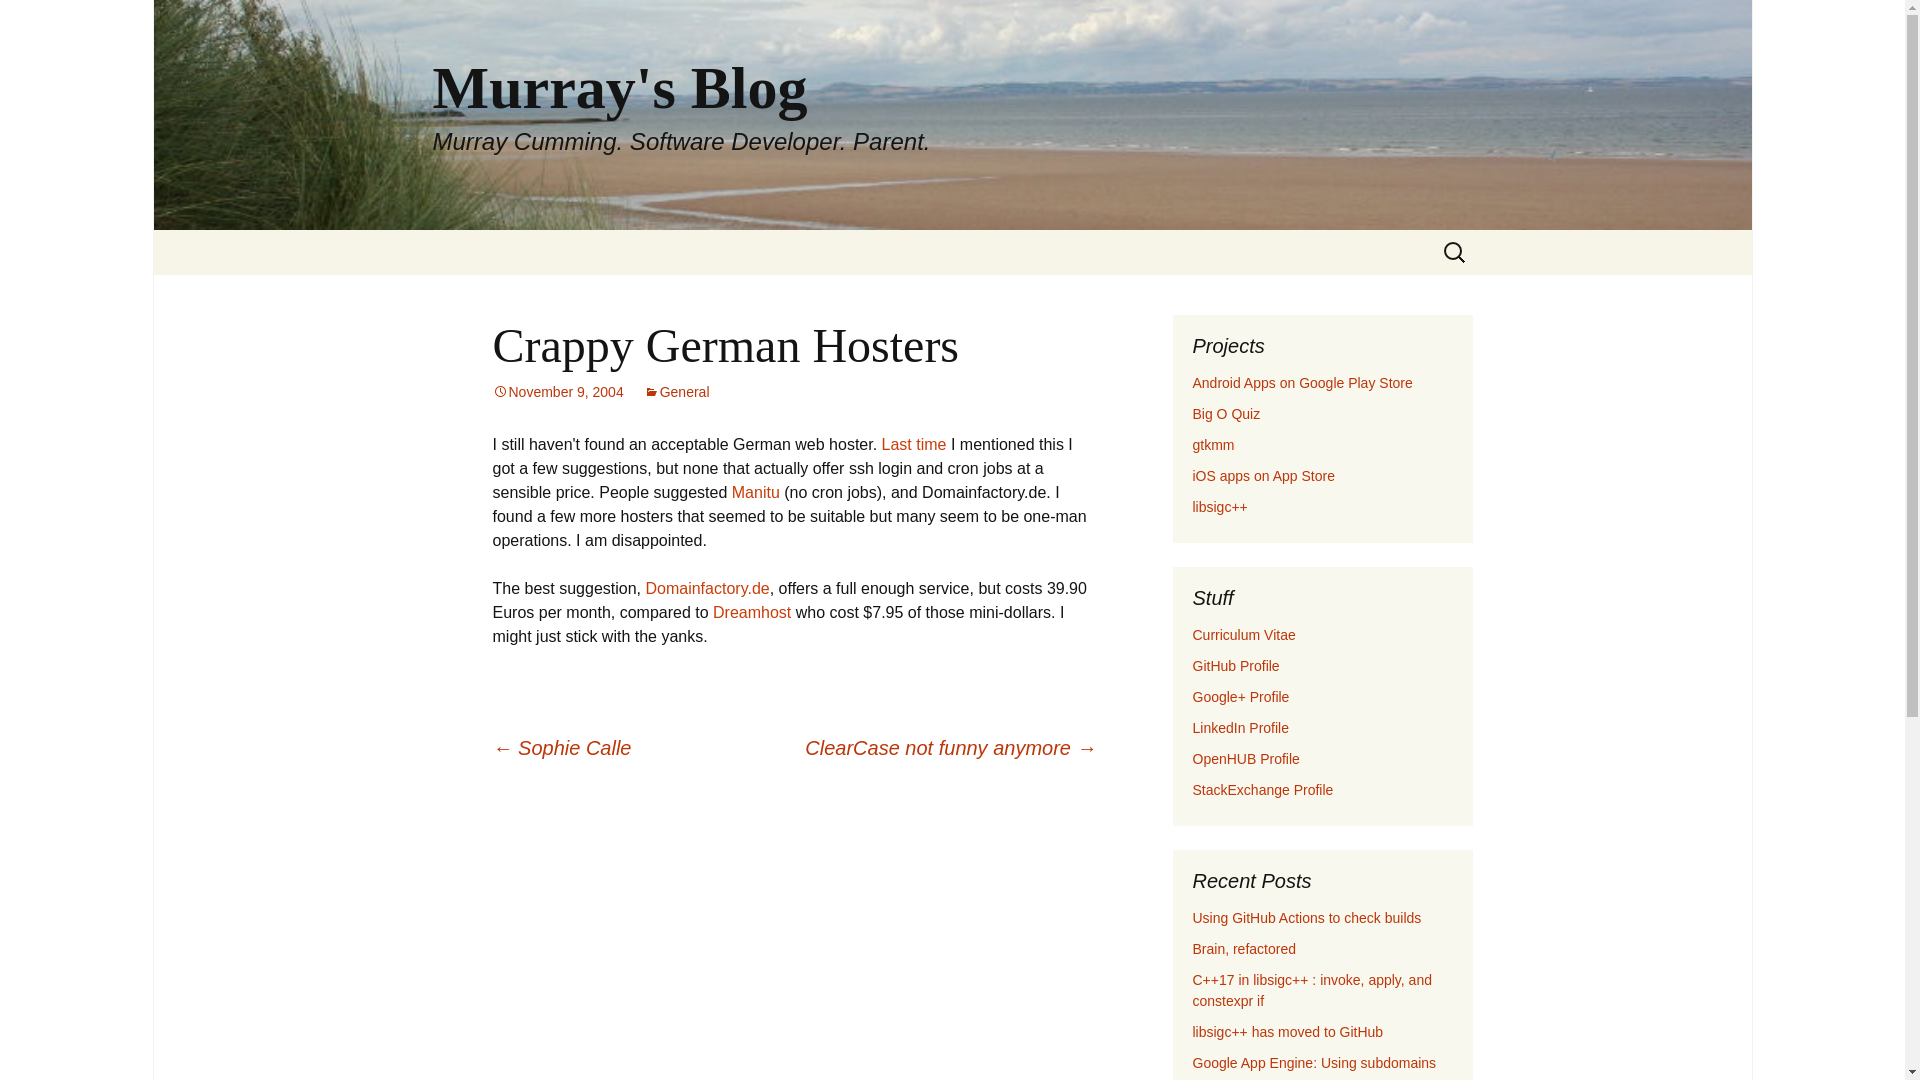 The height and width of the screenshot is (1080, 1920). Describe the element at coordinates (1243, 634) in the screenshot. I see `Curriculum Vitae` at that location.